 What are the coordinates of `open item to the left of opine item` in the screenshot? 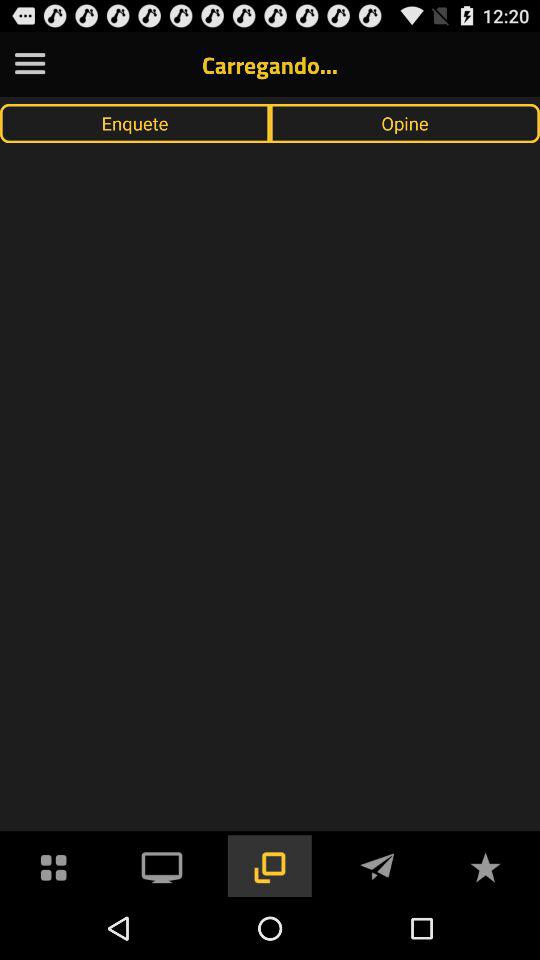 It's located at (135, 123).